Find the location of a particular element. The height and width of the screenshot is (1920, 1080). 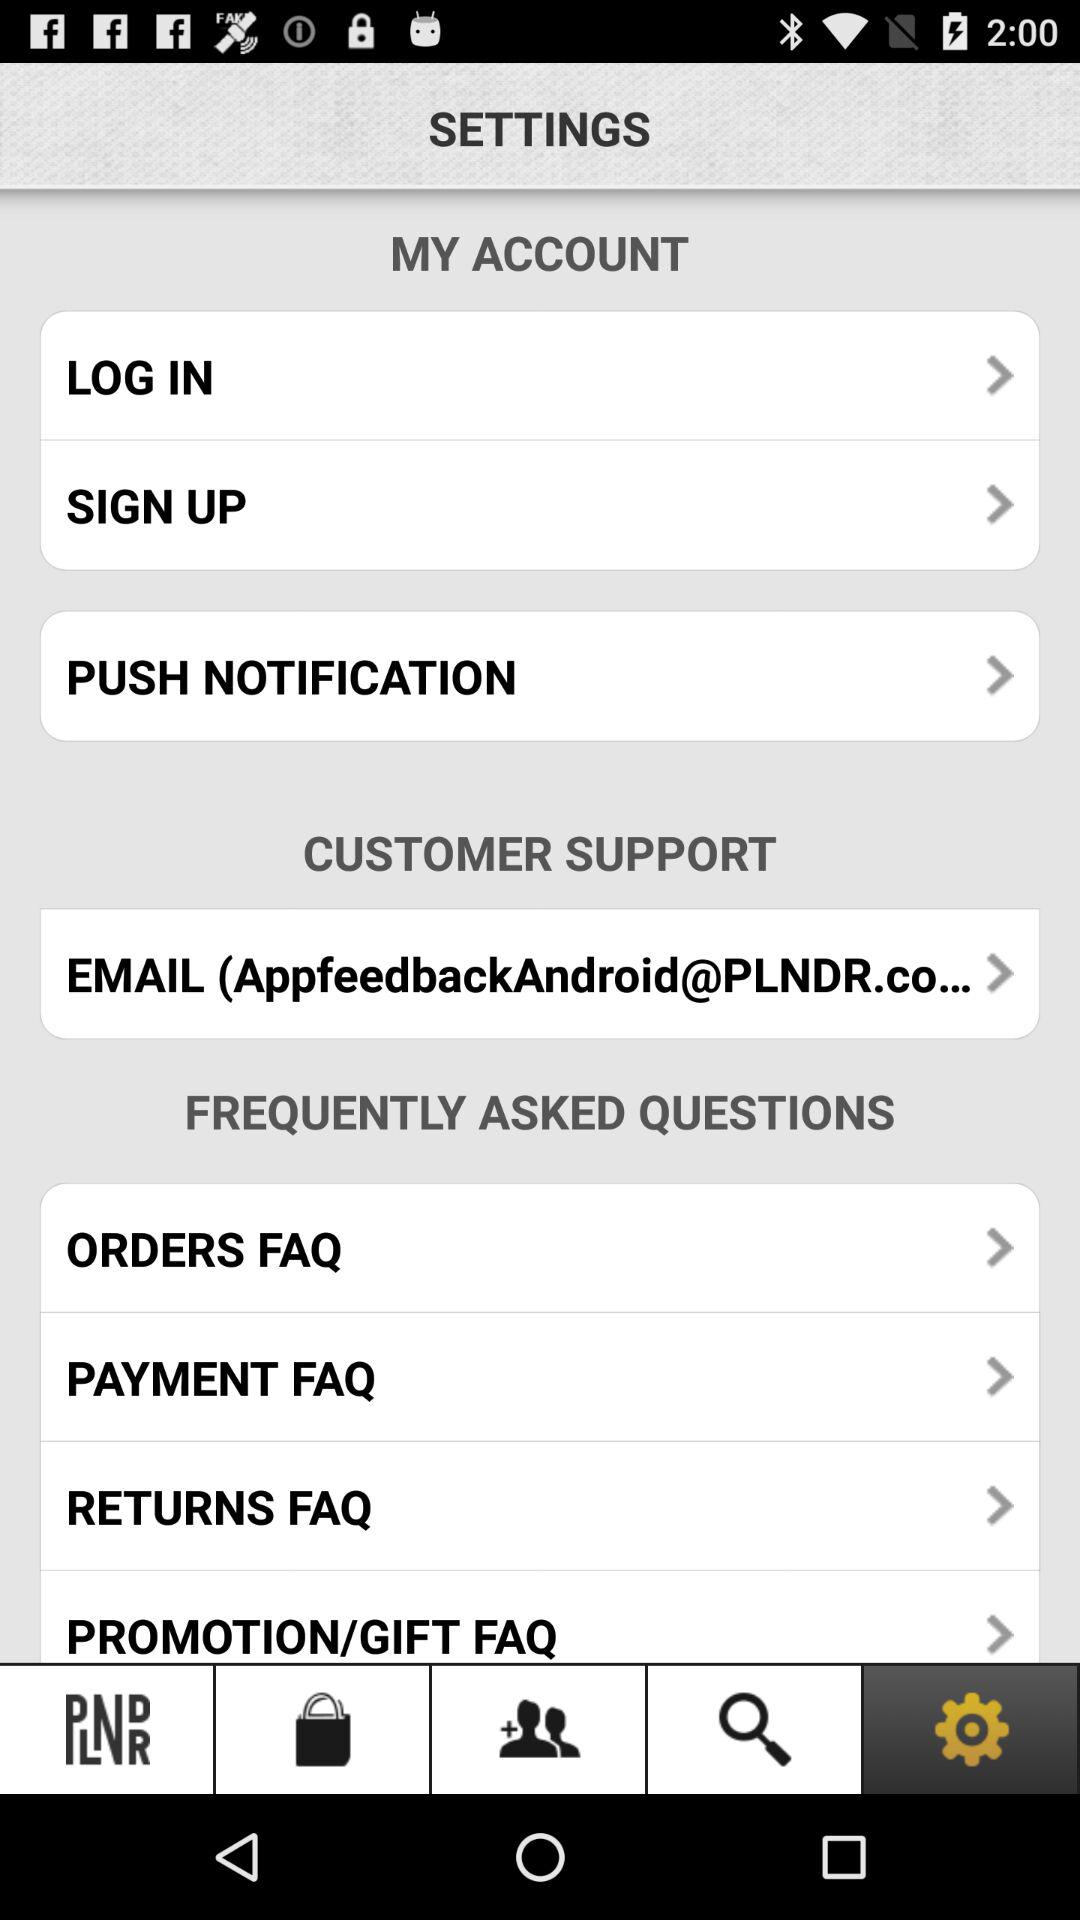

scroll to returns faq app is located at coordinates (540, 1506).